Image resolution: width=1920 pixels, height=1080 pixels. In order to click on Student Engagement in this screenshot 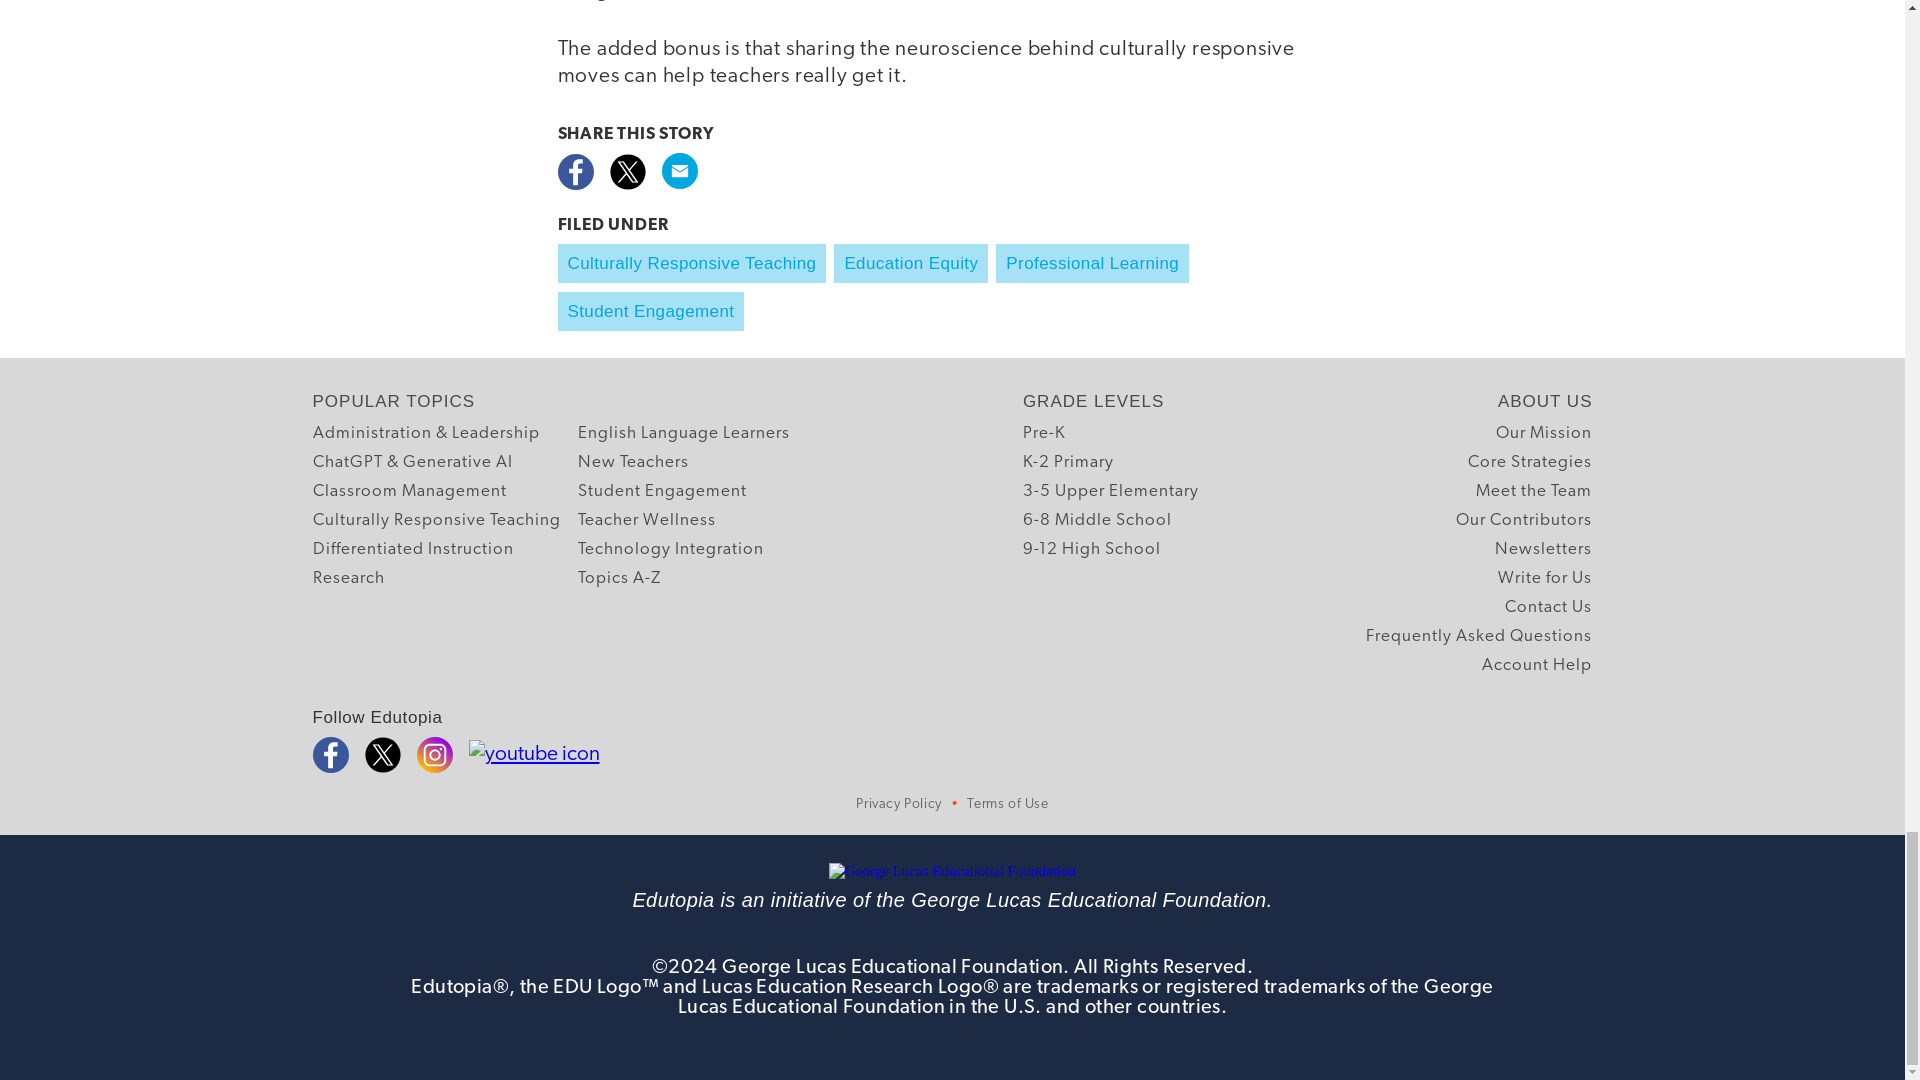, I will do `click(662, 492)`.